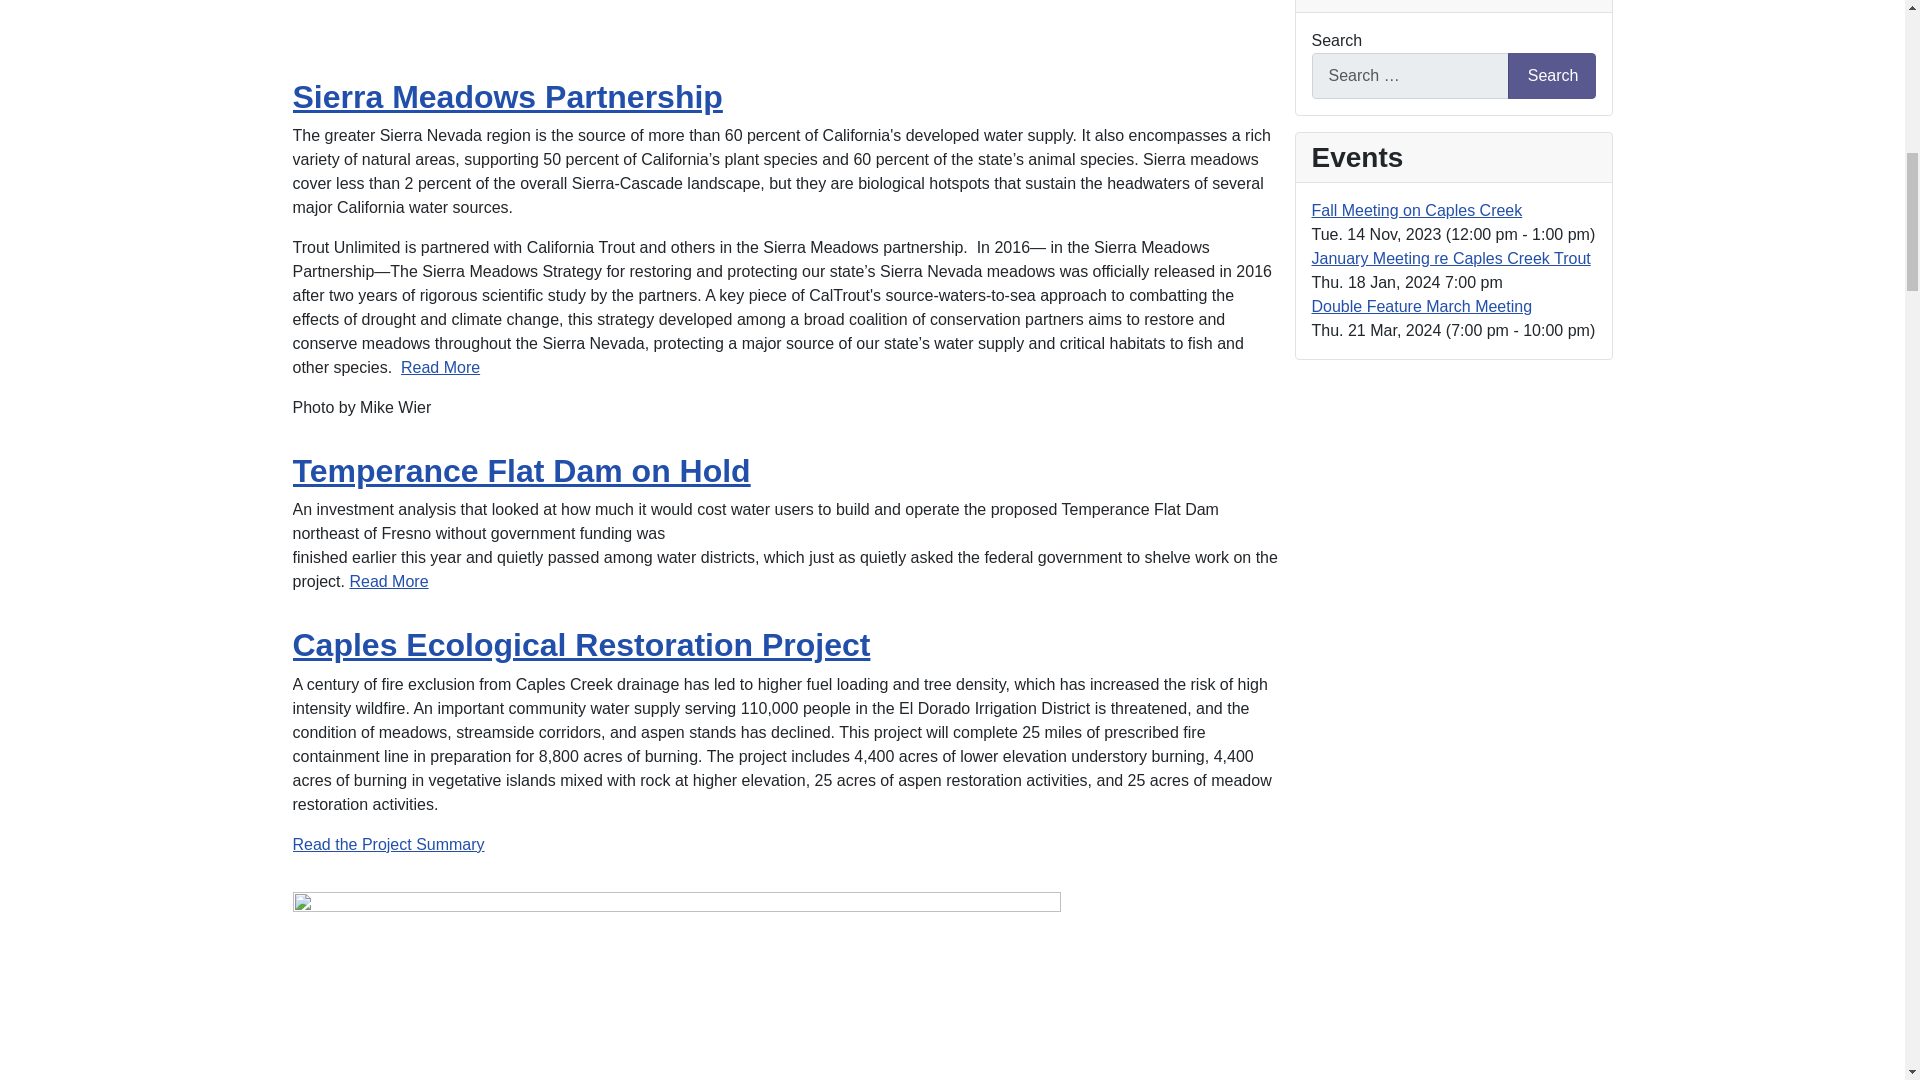 The height and width of the screenshot is (1080, 1920). I want to click on Sierra Meadows Partnership, so click(506, 96).